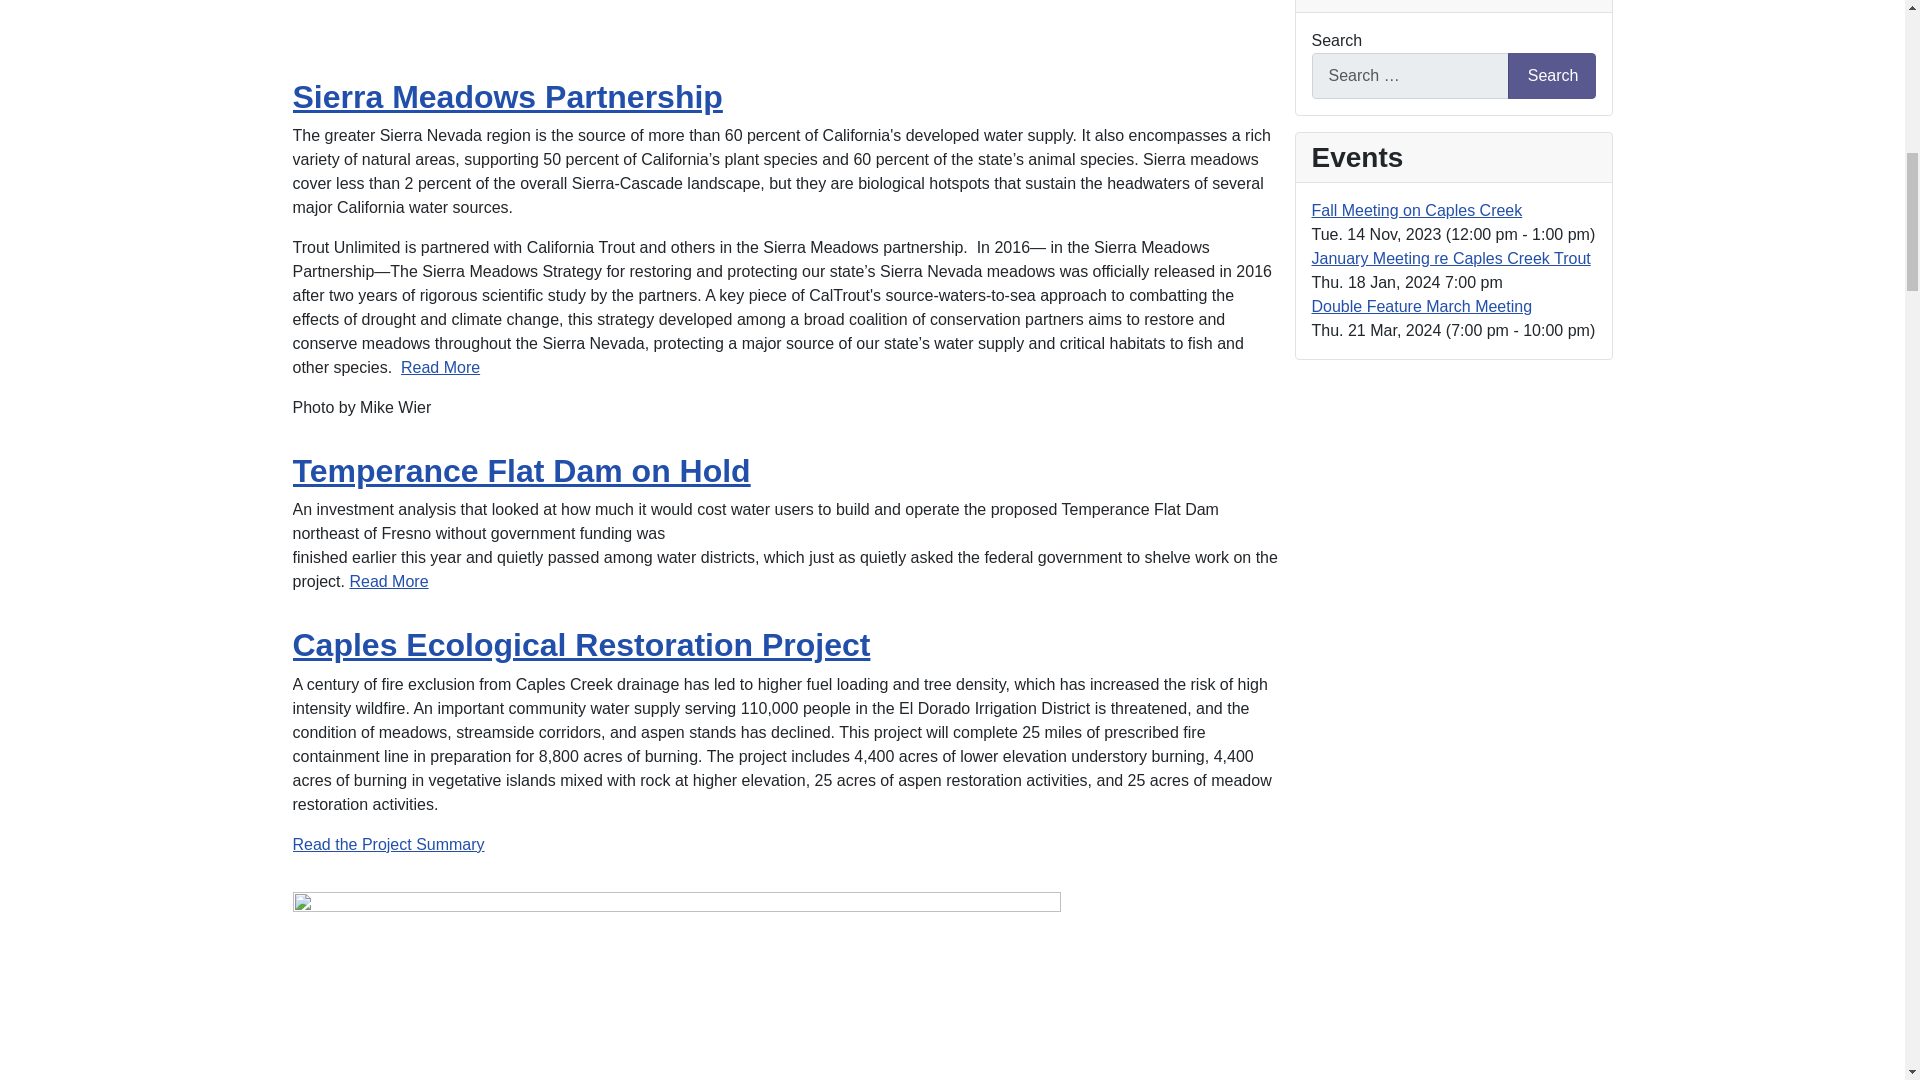 The height and width of the screenshot is (1080, 1920). I want to click on Sierra Meadows Partnership, so click(506, 96).